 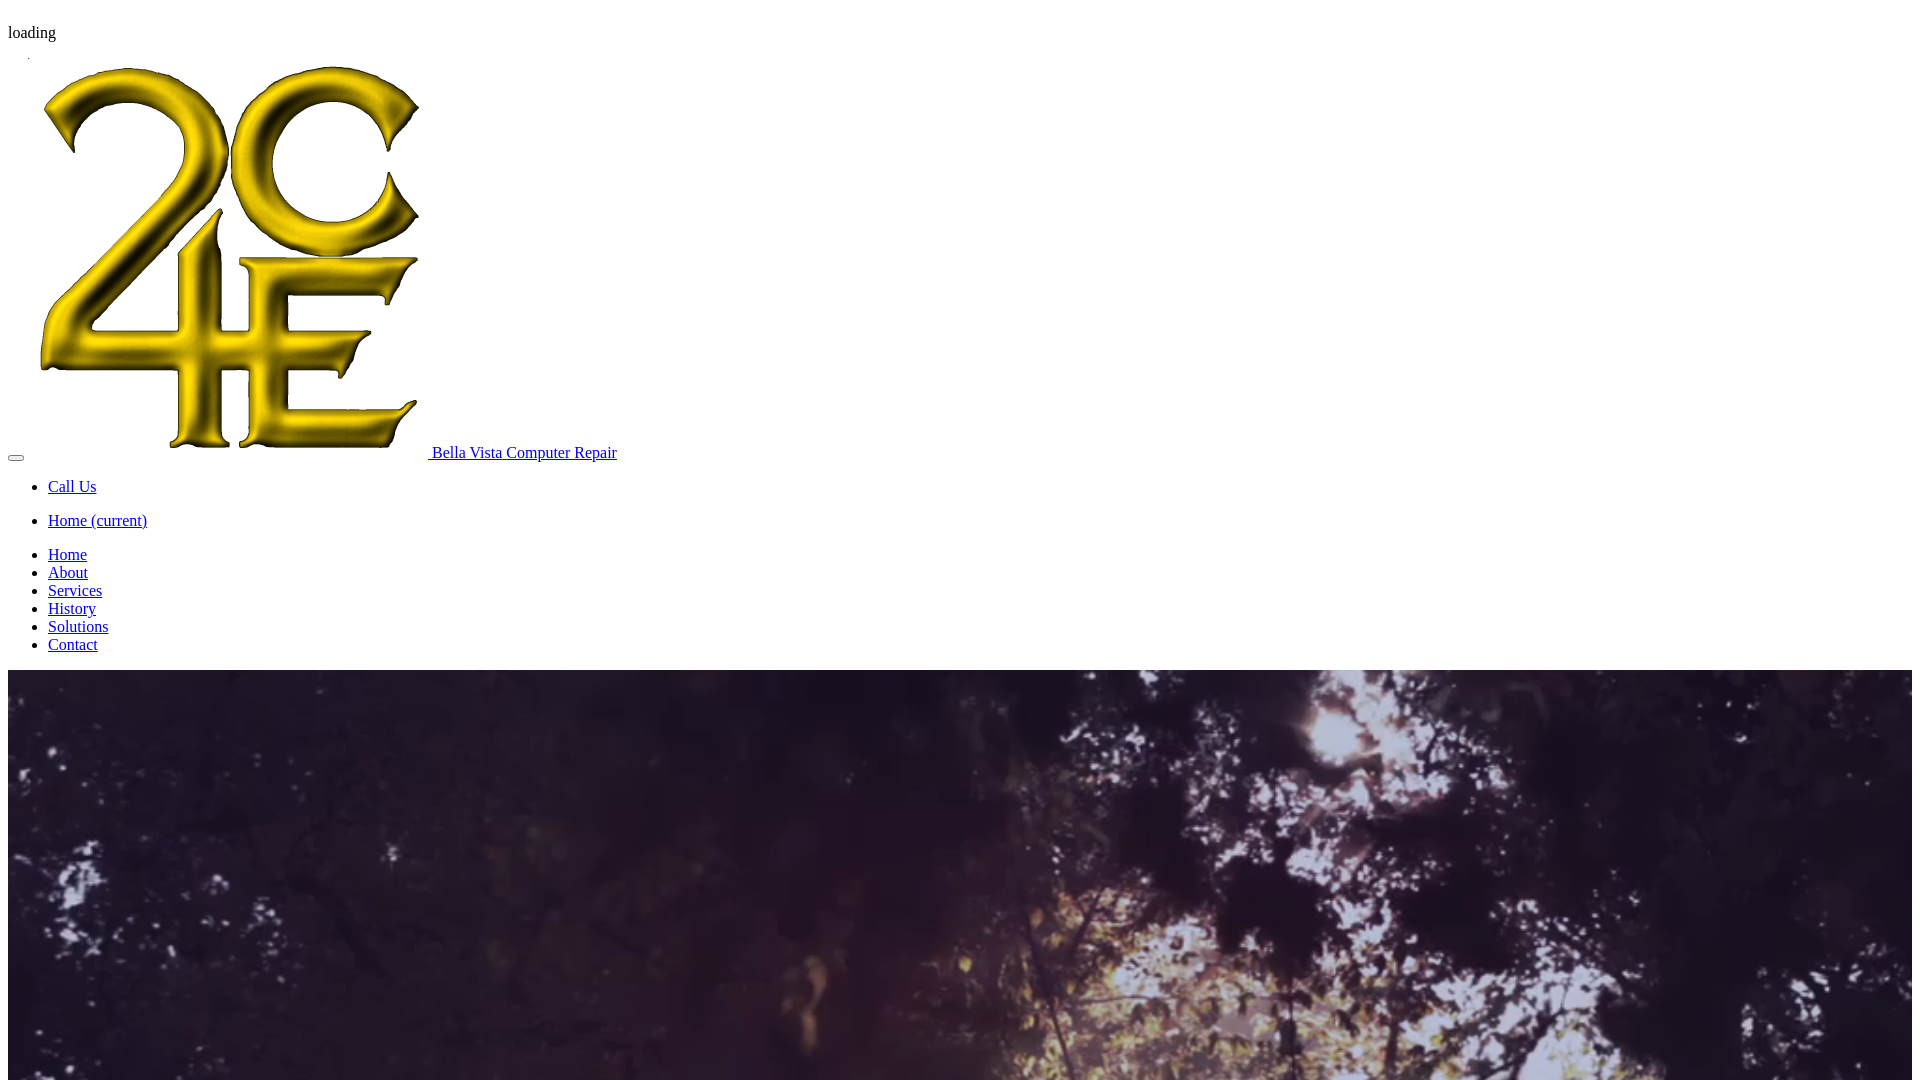 I want to click on Bella Vista Computer Repair, so click(x=322, y=452).